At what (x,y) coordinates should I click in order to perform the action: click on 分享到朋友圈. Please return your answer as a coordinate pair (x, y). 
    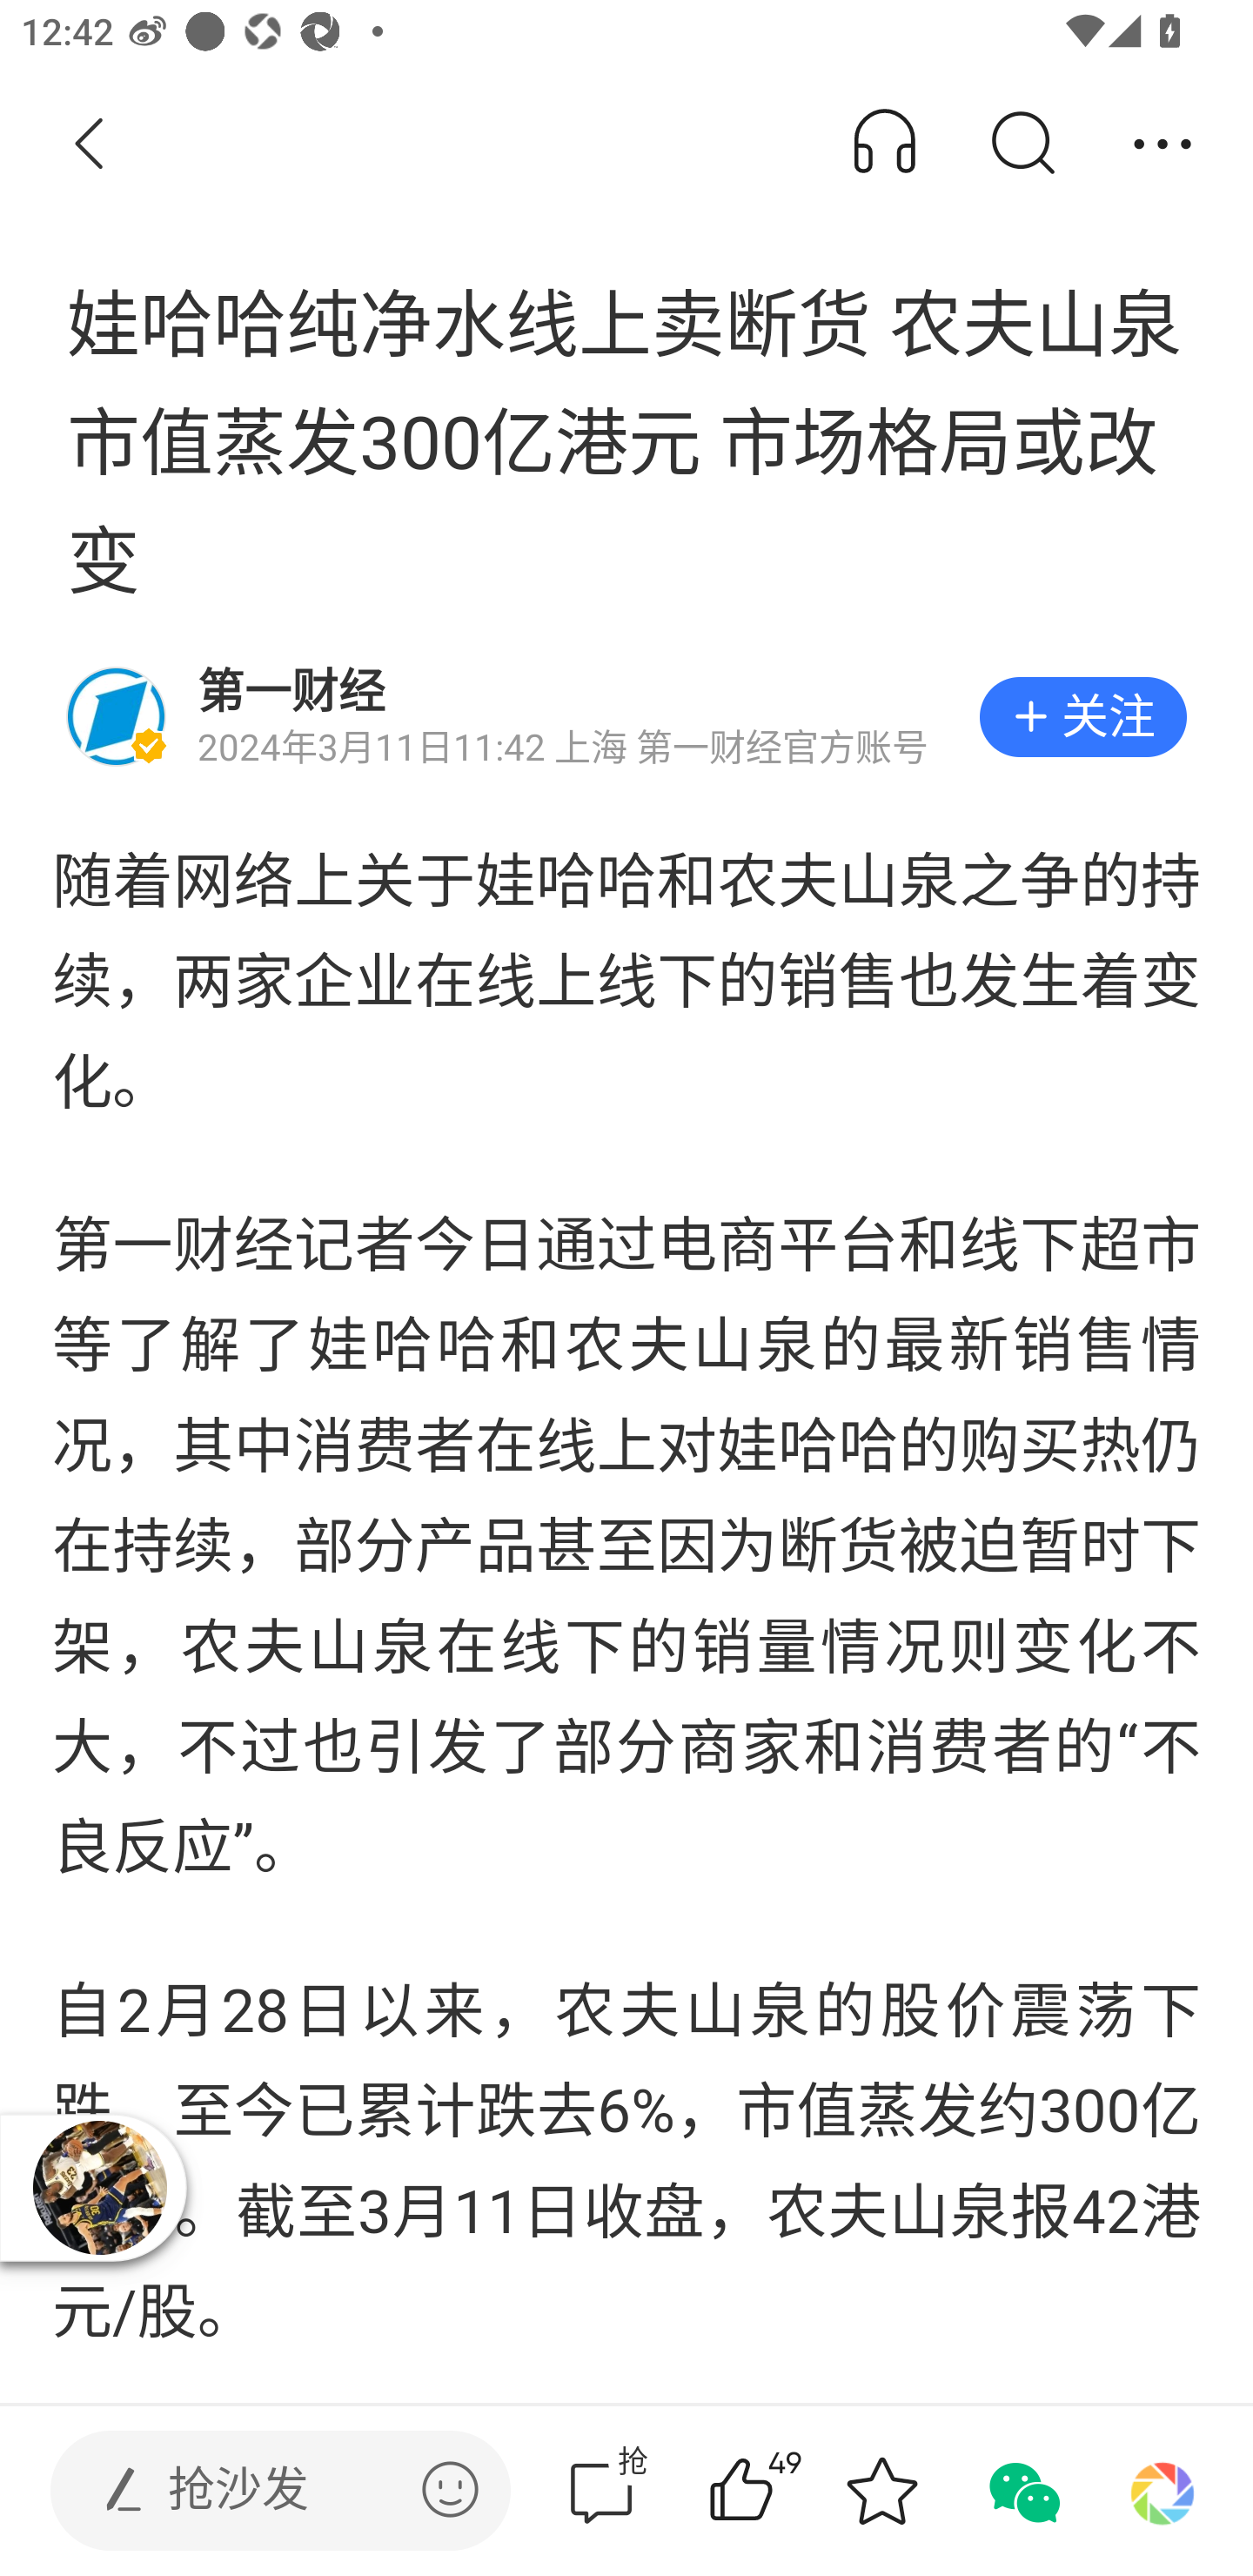
    Looking at the image, I should click on (1163, 2491).